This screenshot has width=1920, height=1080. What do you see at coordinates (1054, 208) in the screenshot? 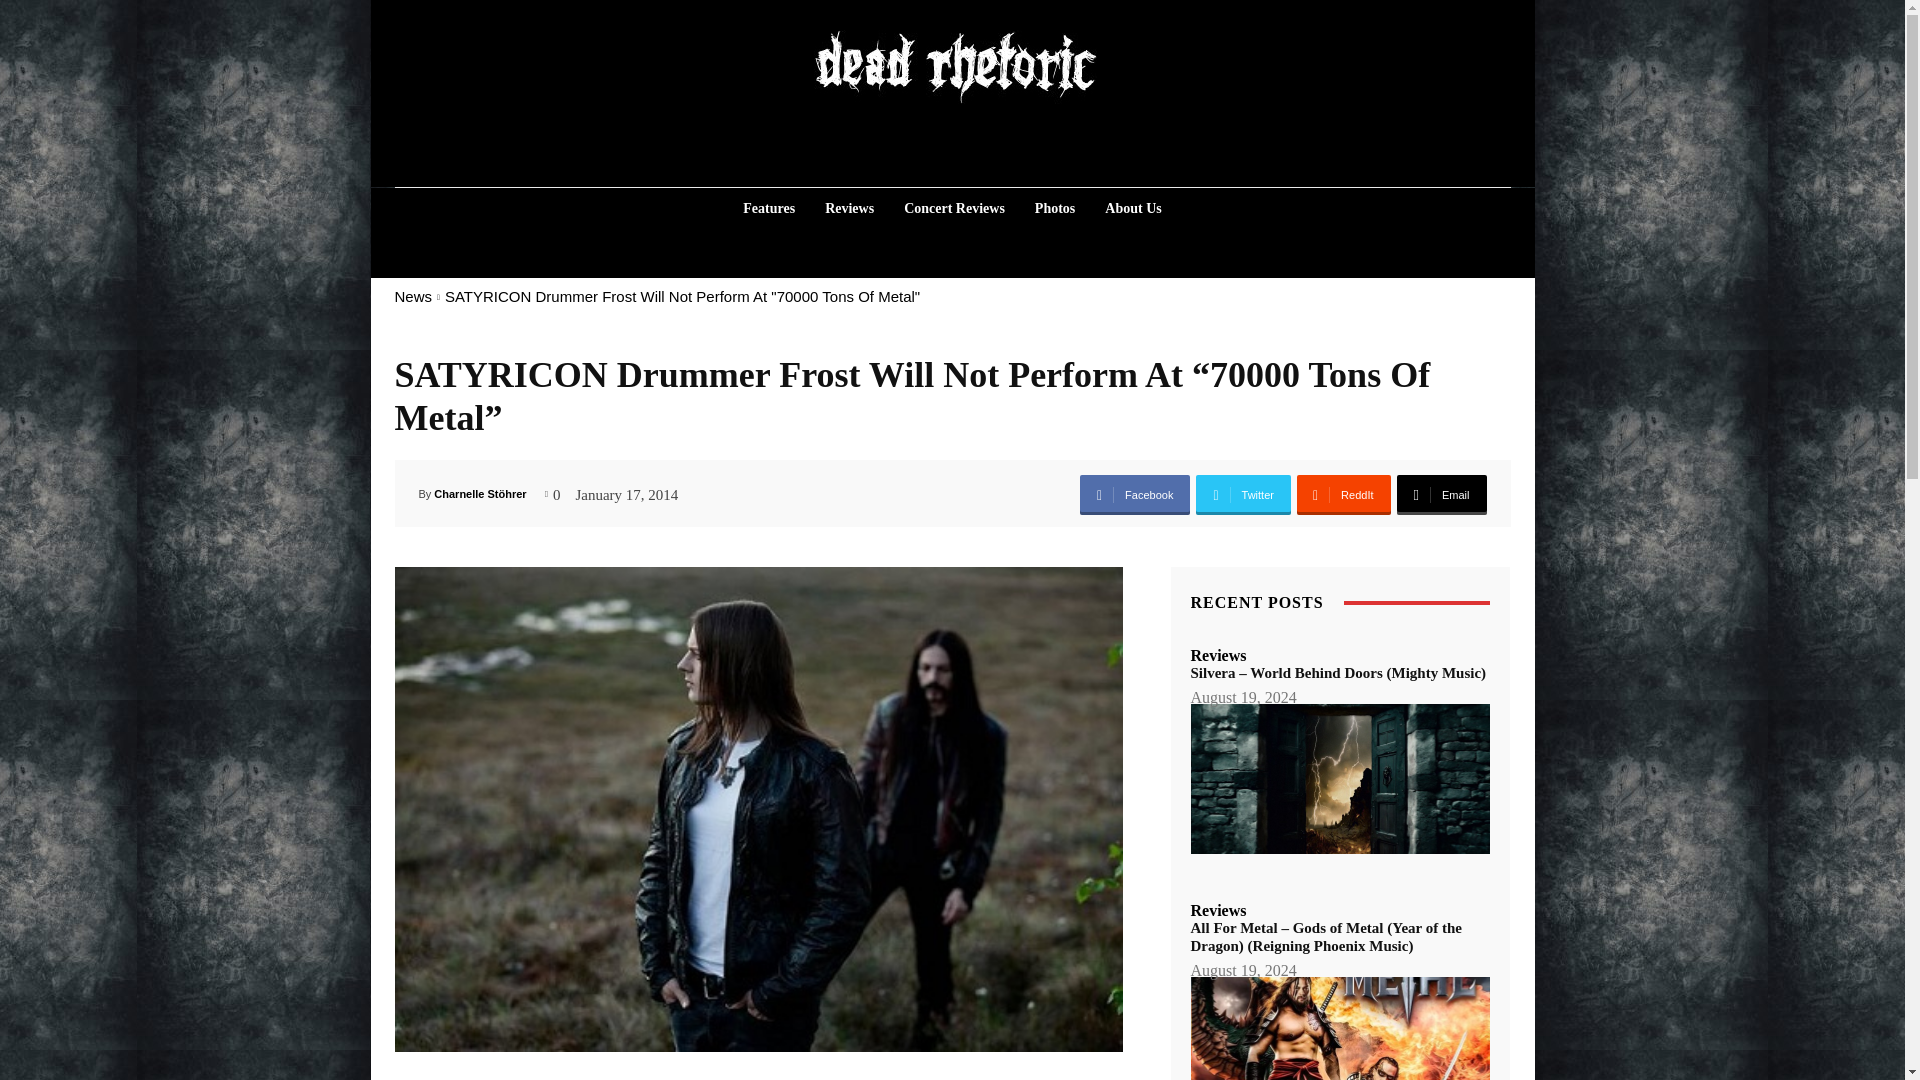
I see `Photos` at bounding box center [1054, 208].